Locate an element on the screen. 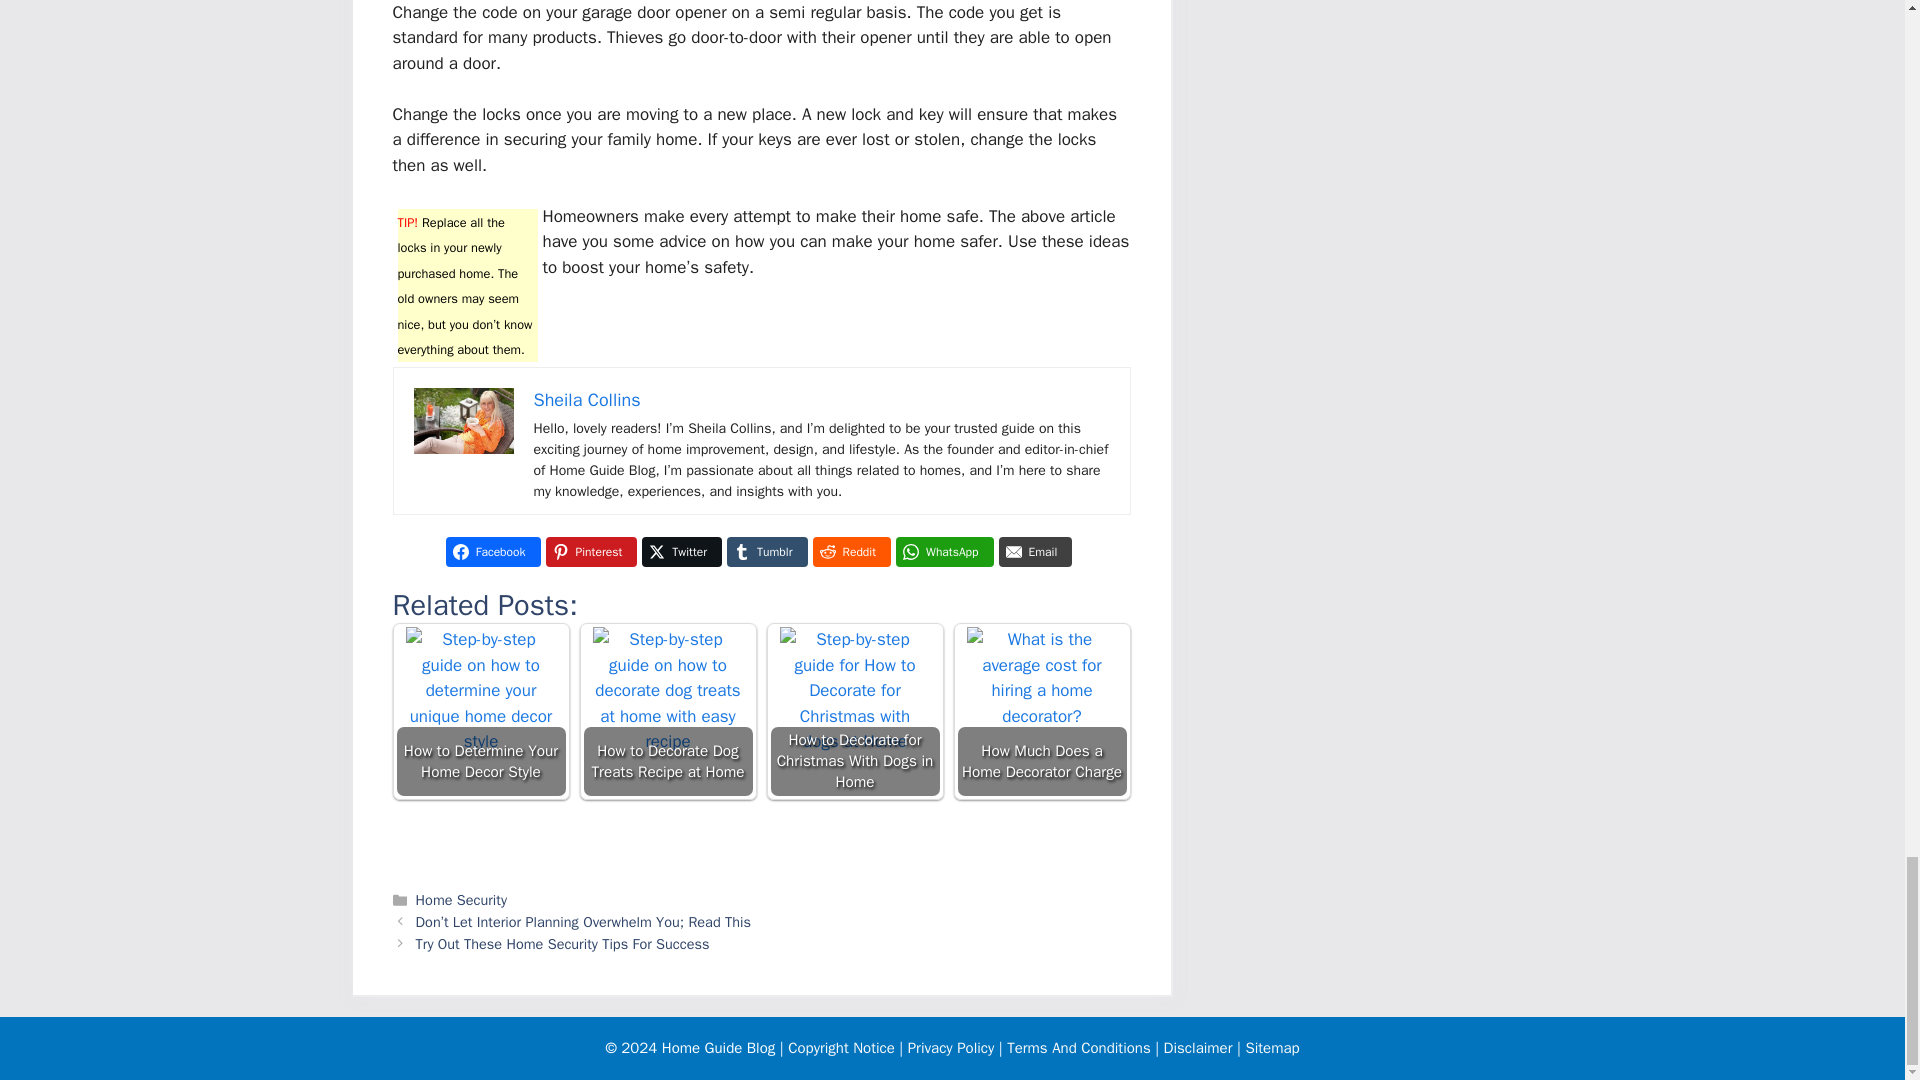 The width and height of the screenshot is (1920, 1080). Share on Pinterest is located at coordinates (591, 552).